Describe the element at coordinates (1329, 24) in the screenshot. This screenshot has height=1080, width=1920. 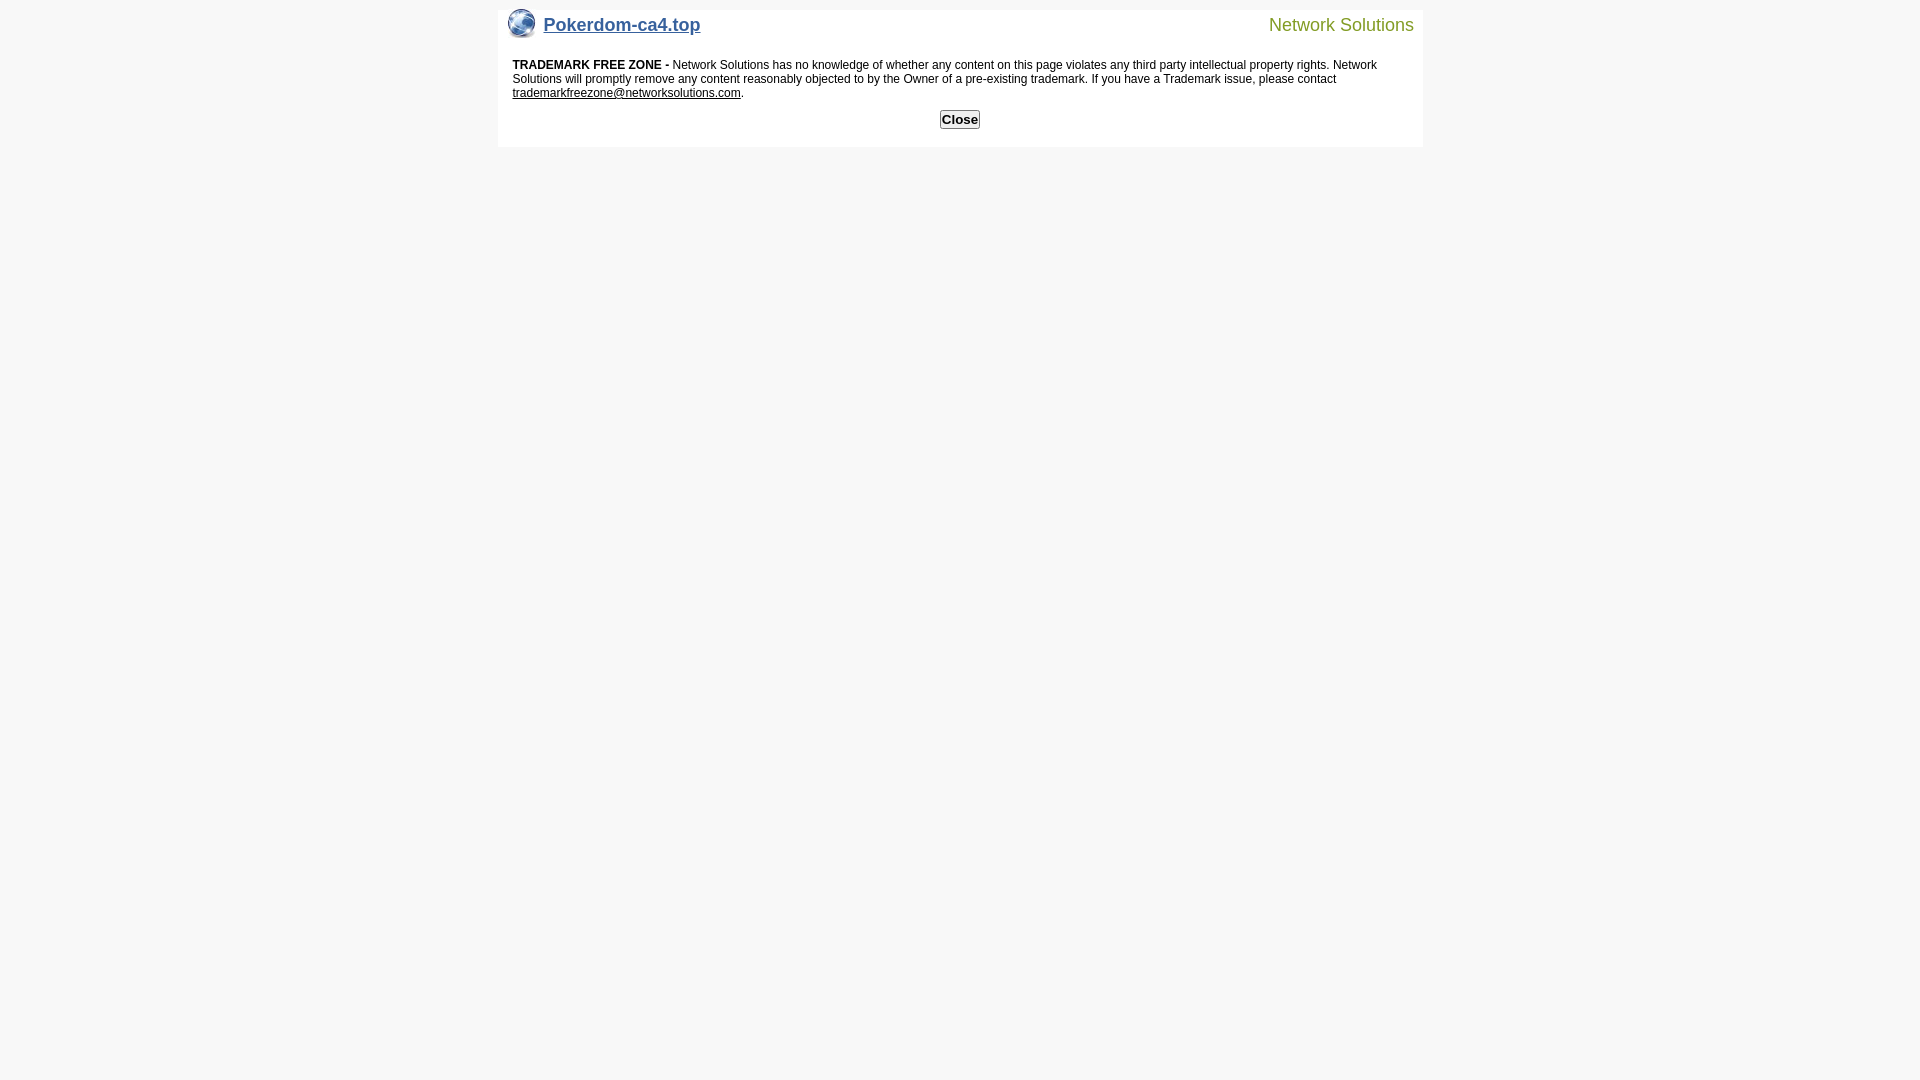
I see `Network Solutions` at that location.